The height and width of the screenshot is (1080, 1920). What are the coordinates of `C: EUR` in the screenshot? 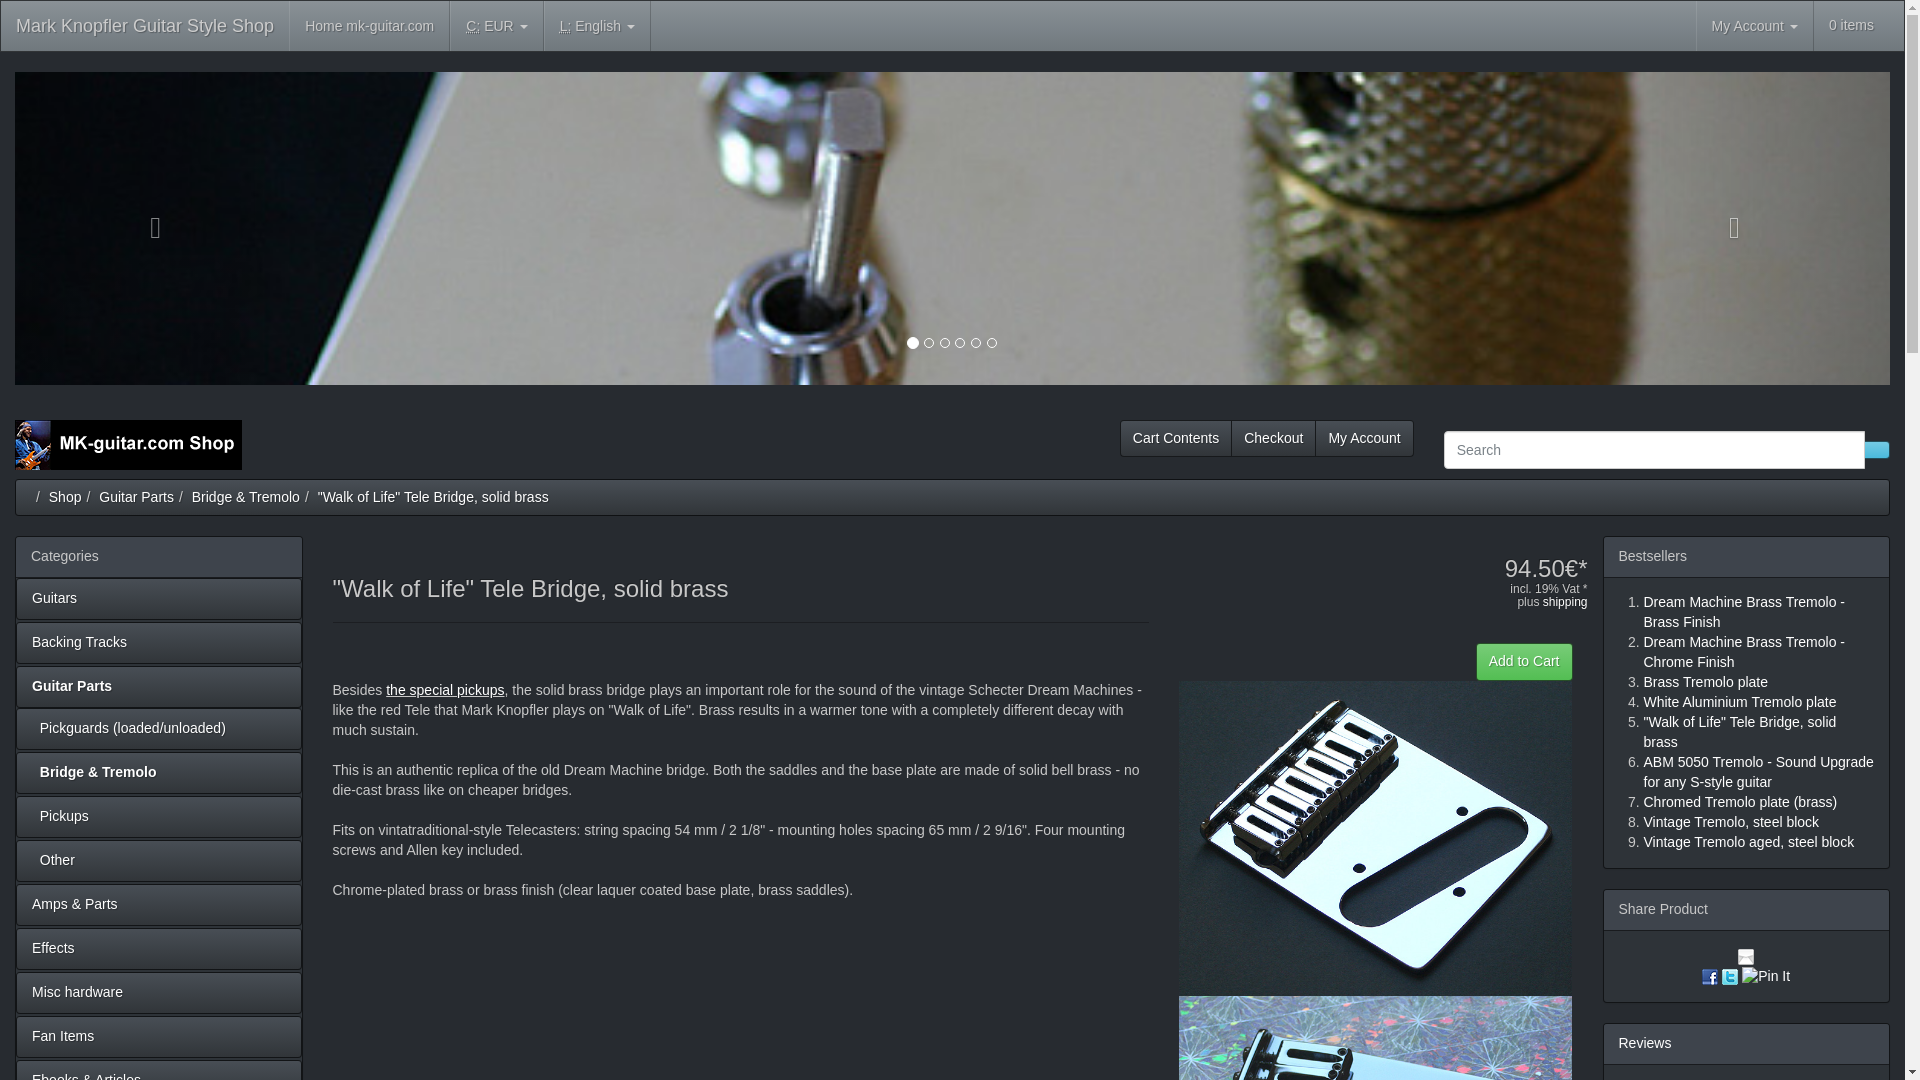 It's located at (496, 26).